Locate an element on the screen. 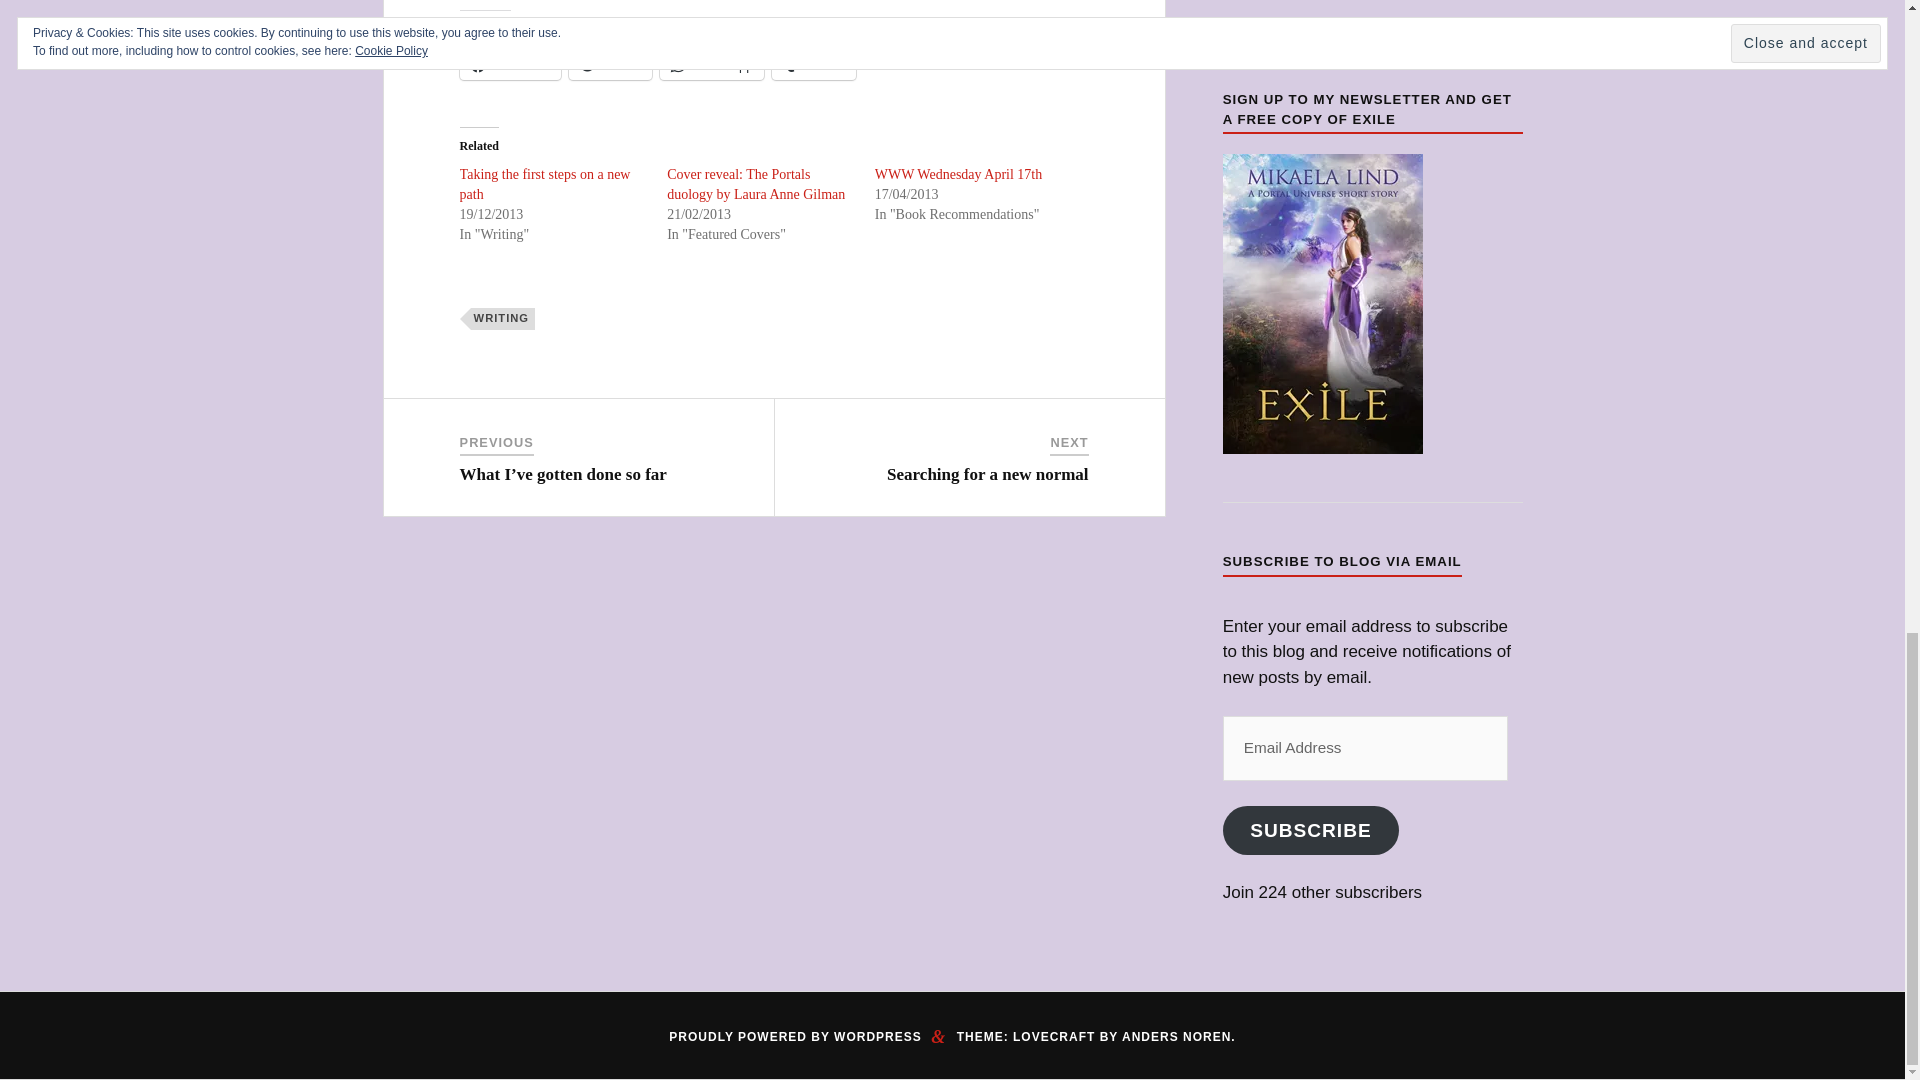 This screenshot has width=1920, height=1080. Taking the first steps on a new path is located at coordinates (930, 459).